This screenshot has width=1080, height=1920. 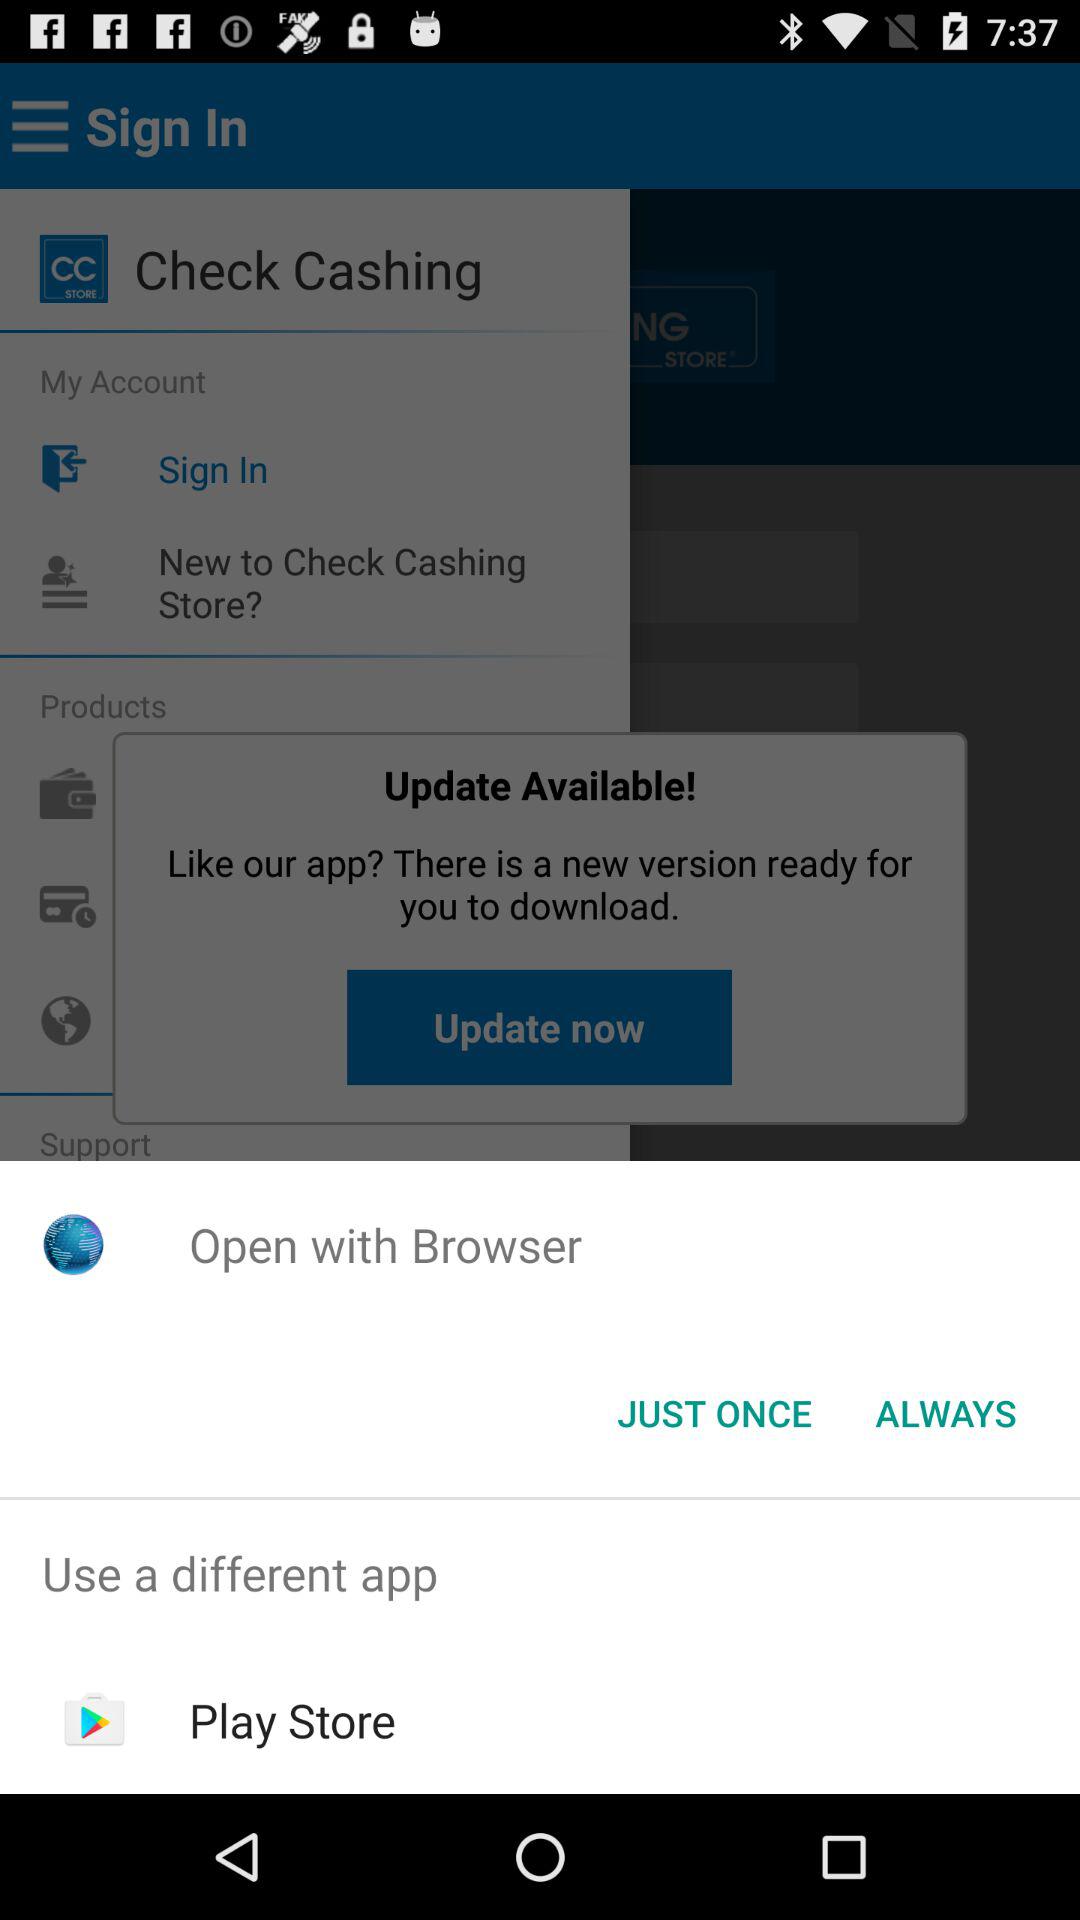 What do you see at coordinates (540, 1574) in the screenshot?
I see `launch the item above play store item` at bounding box center [540, 1574].